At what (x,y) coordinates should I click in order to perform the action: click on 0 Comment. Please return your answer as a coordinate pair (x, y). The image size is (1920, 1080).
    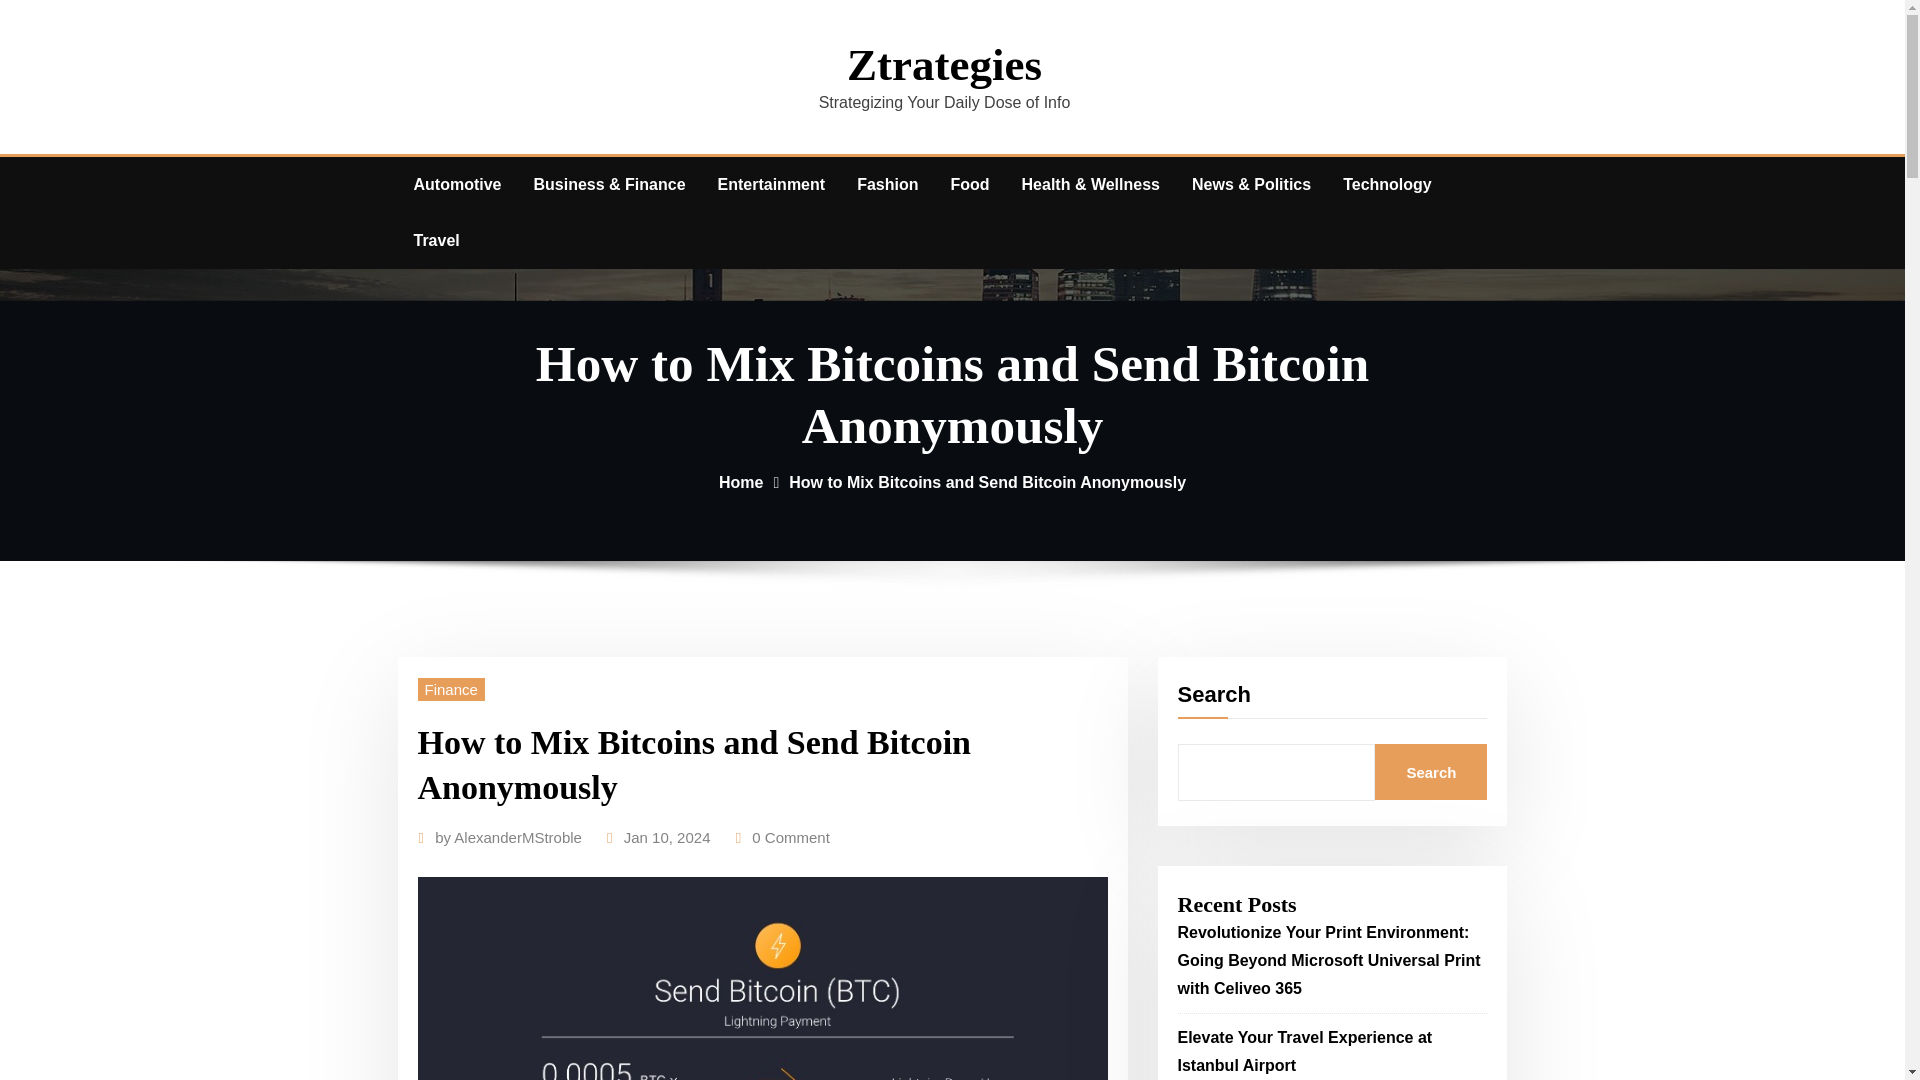
    Looking at the image, I should click on (790, 838).